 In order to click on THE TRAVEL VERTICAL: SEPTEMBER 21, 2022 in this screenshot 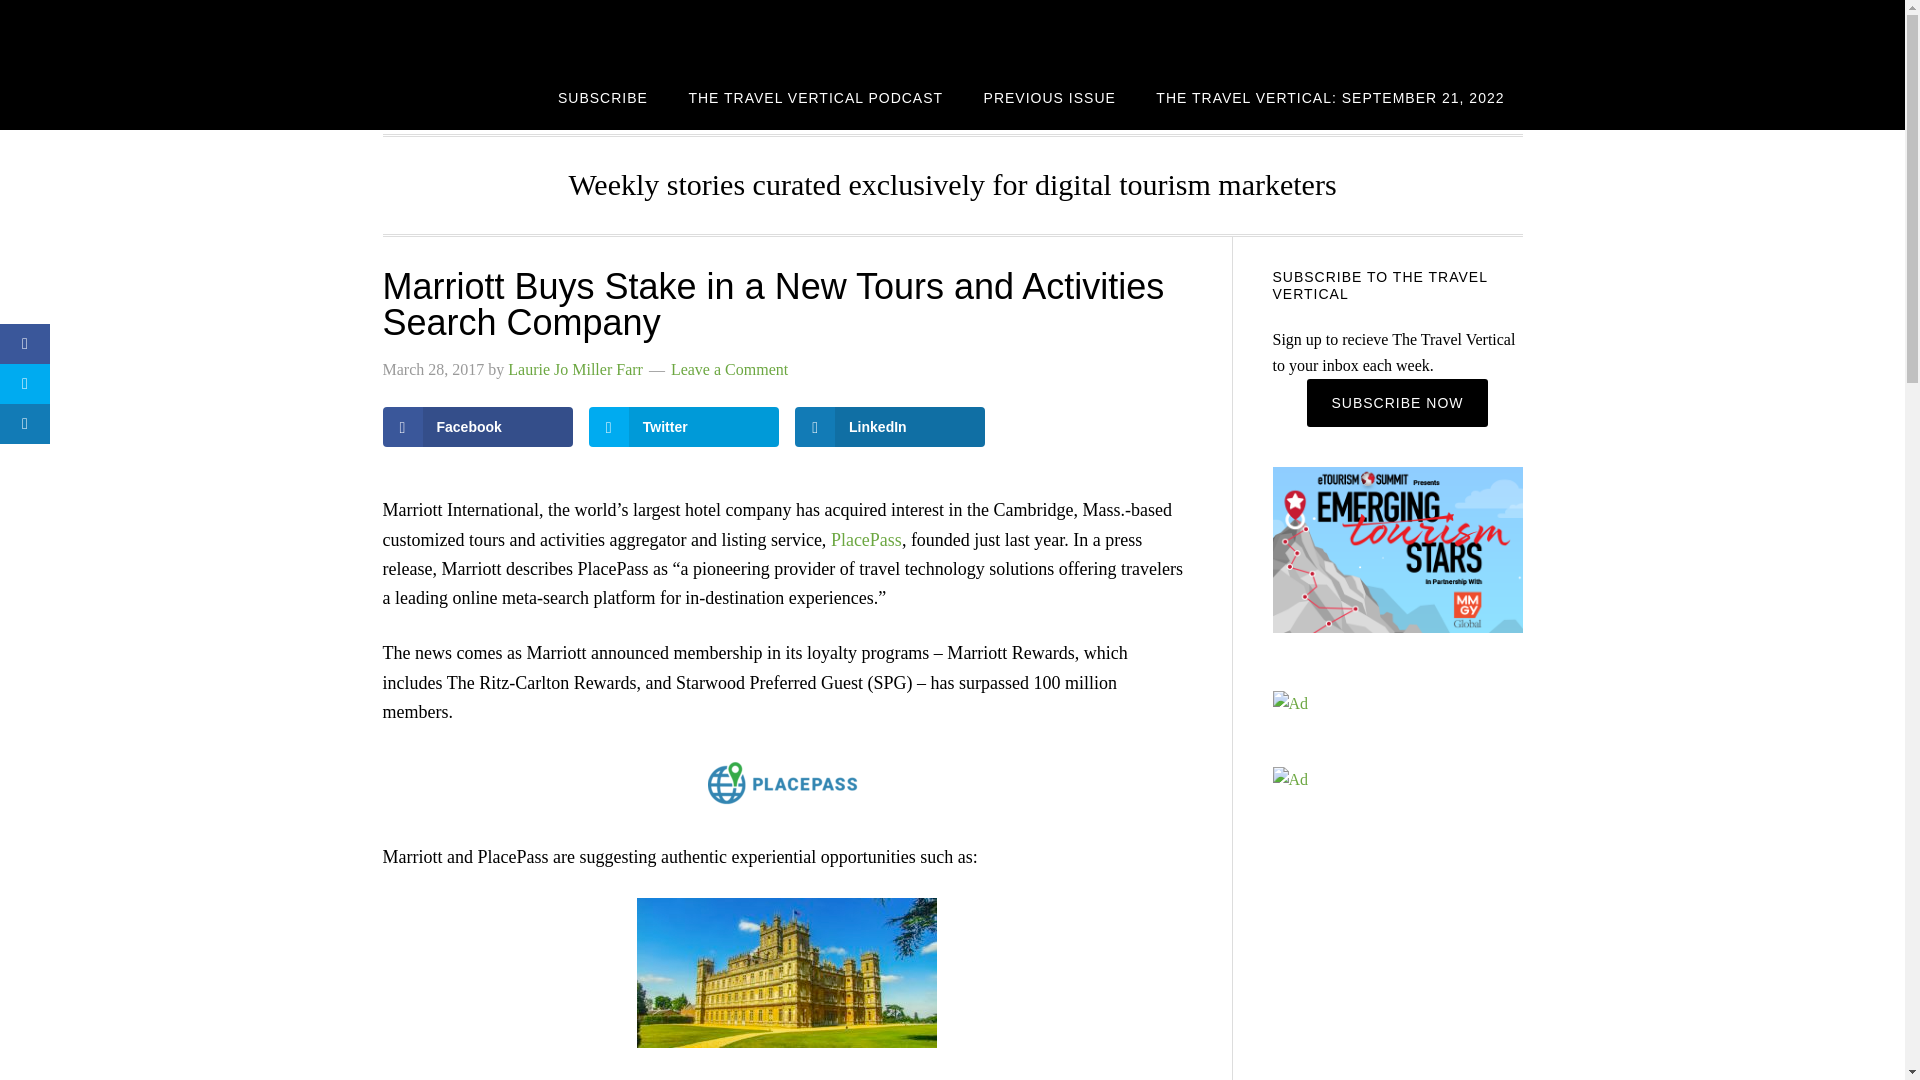, I will do `click(1330, 96)`.